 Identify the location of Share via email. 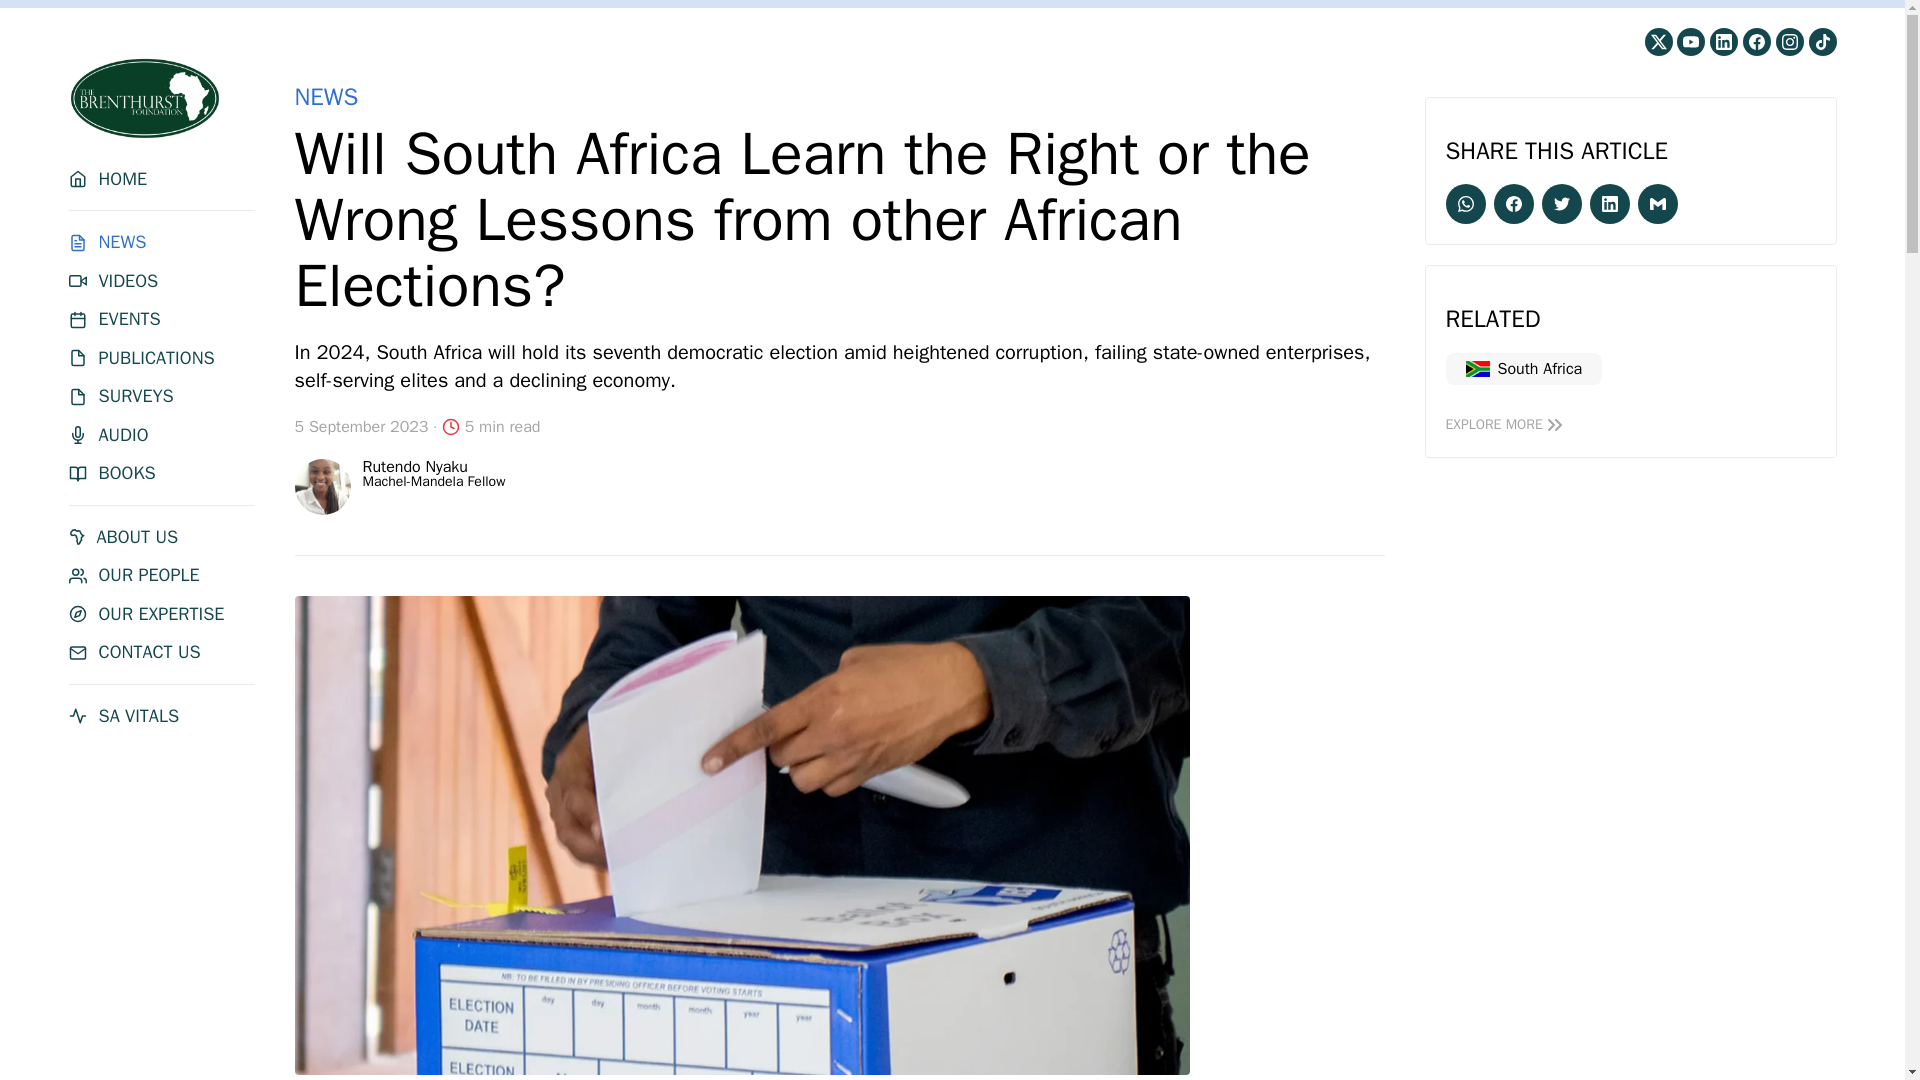
(1658, 203).